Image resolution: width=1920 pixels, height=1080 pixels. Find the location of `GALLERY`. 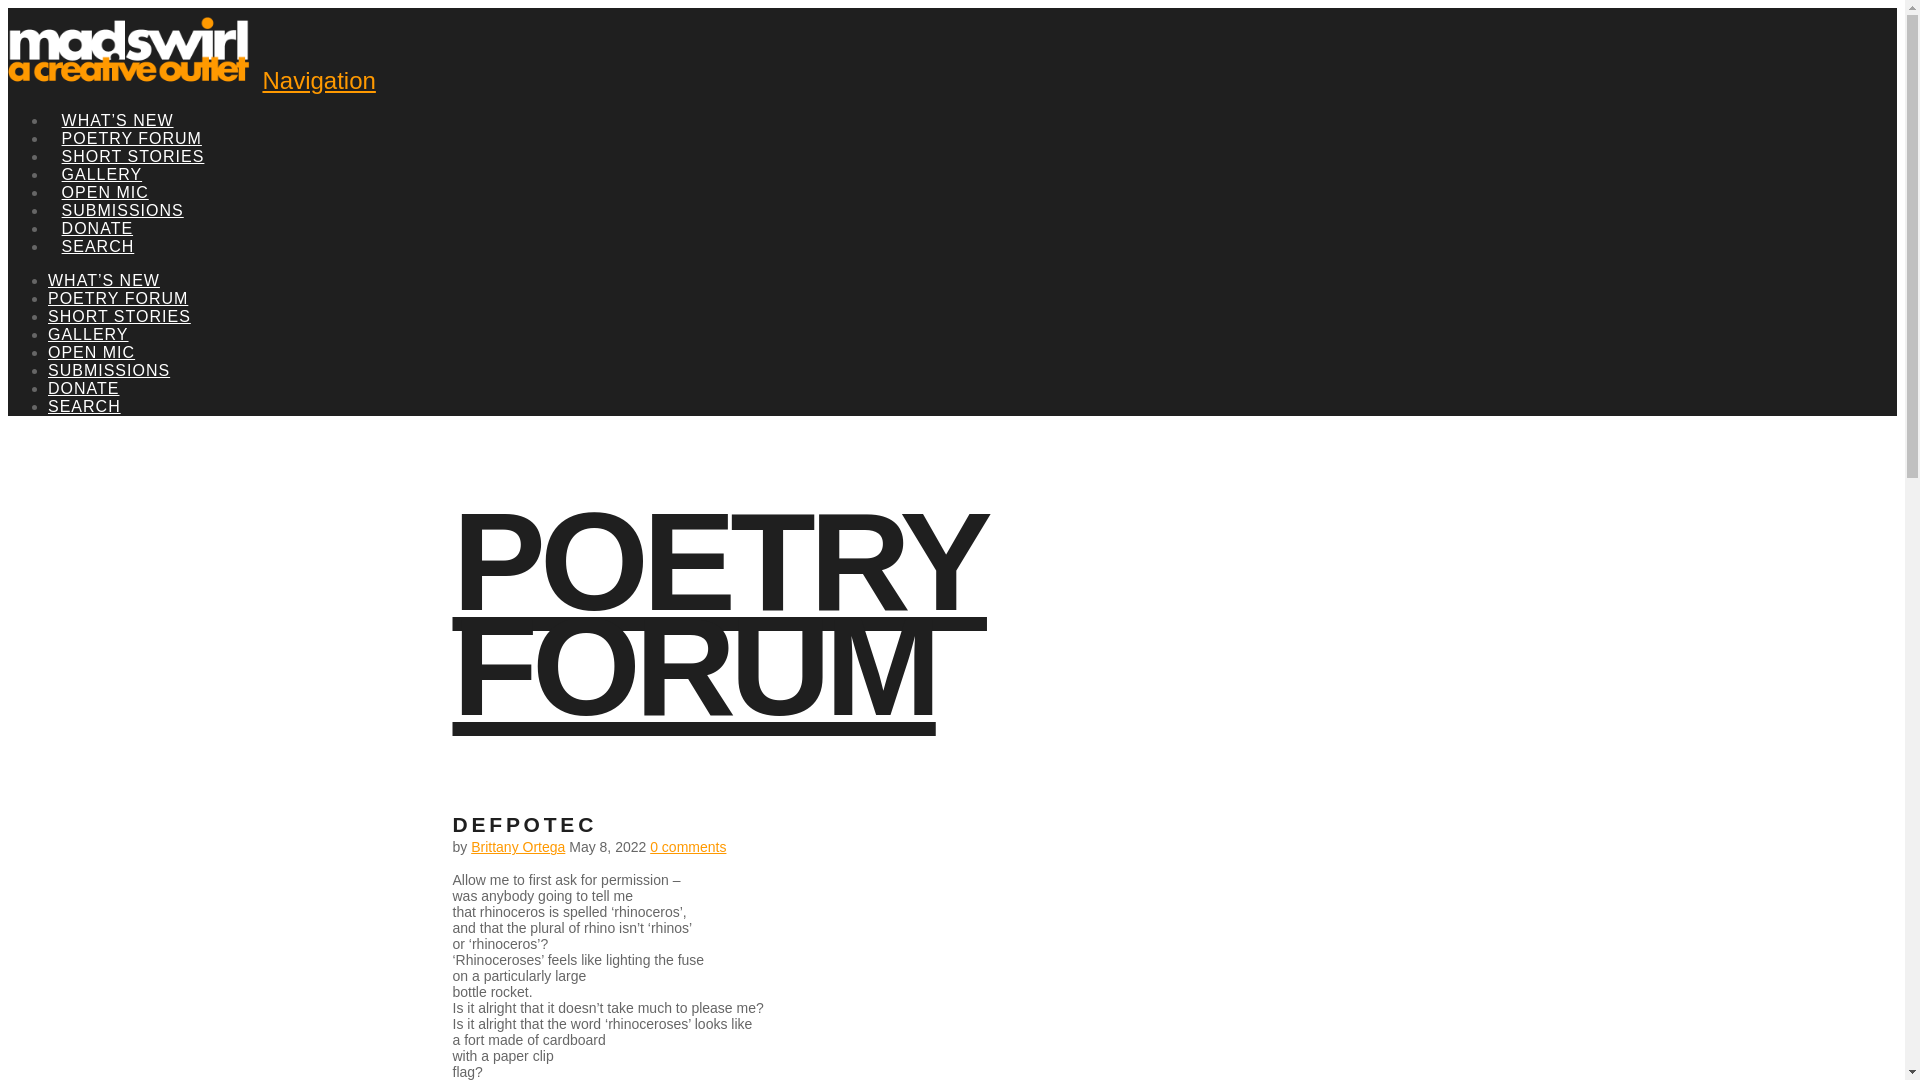

GALLERY is located at coordinates (102, 151).